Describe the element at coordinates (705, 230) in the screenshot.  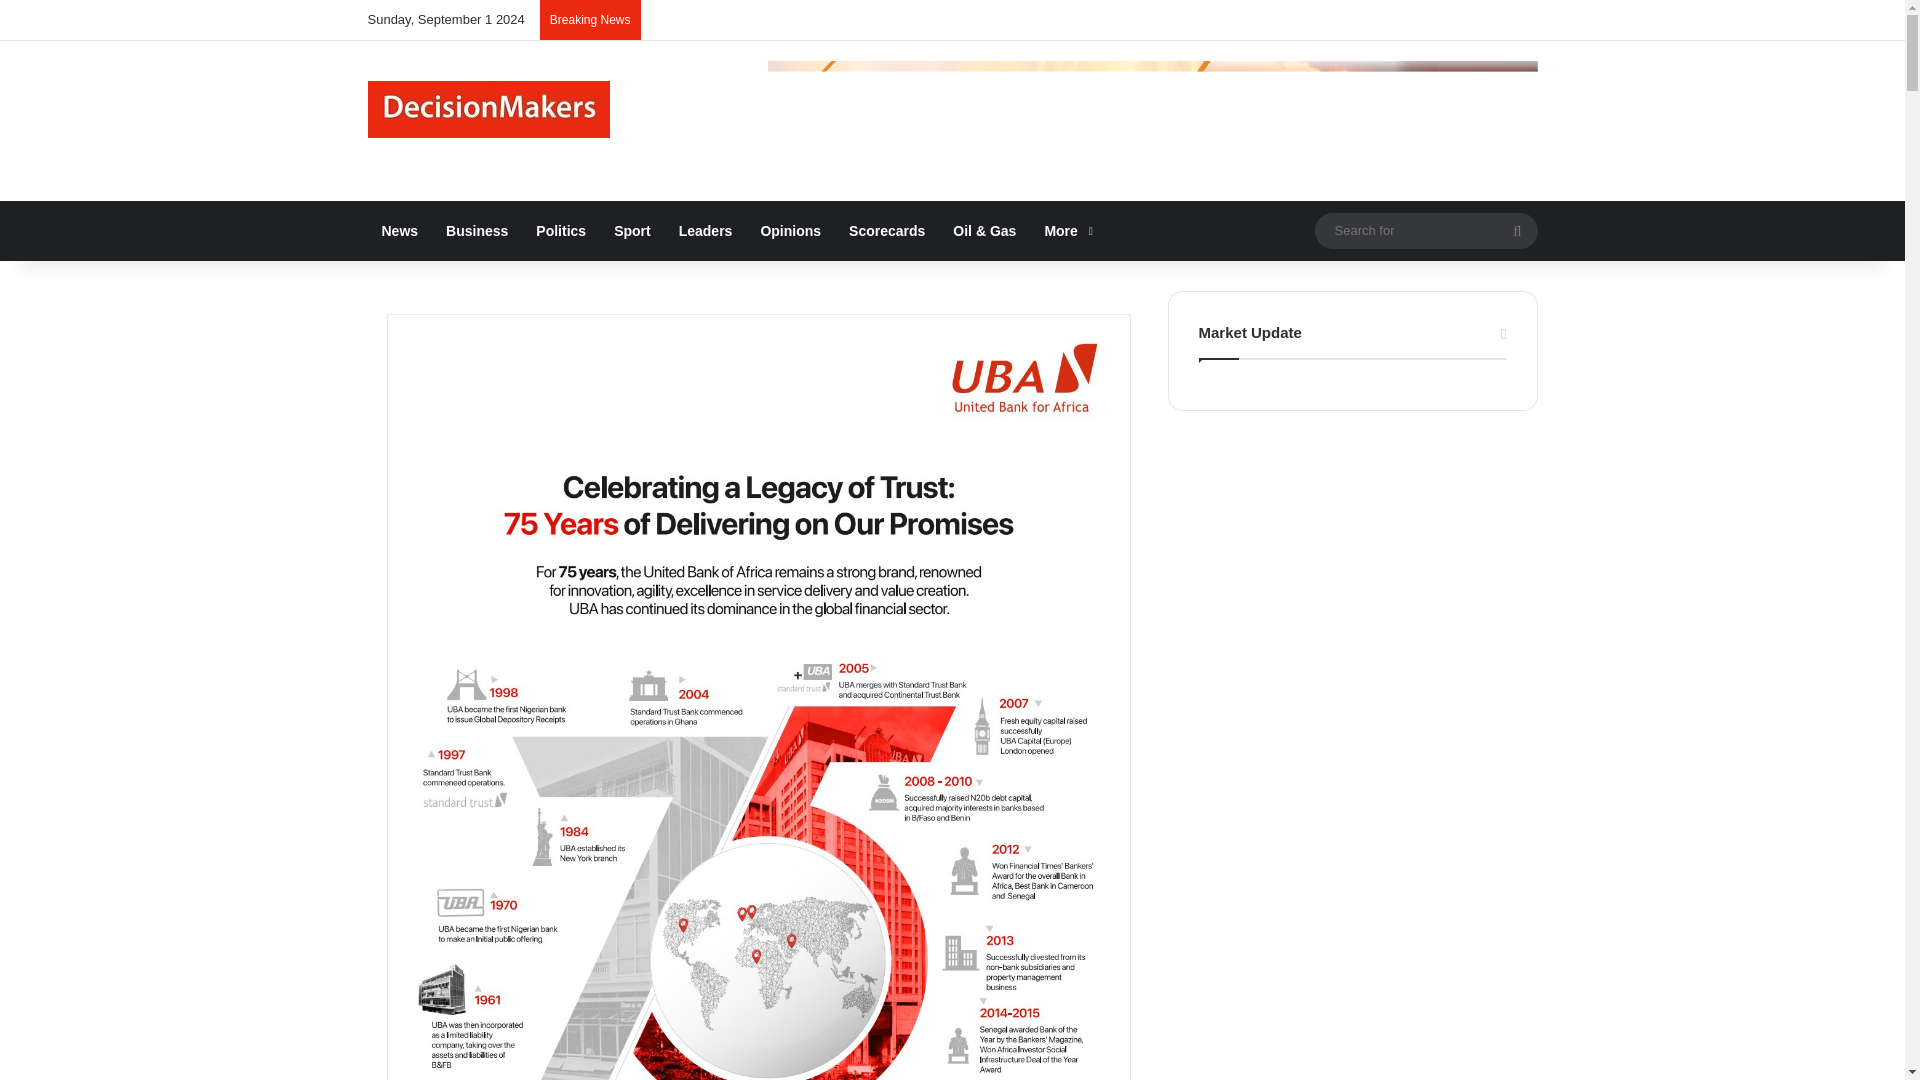
I see `Leaders` at that location.